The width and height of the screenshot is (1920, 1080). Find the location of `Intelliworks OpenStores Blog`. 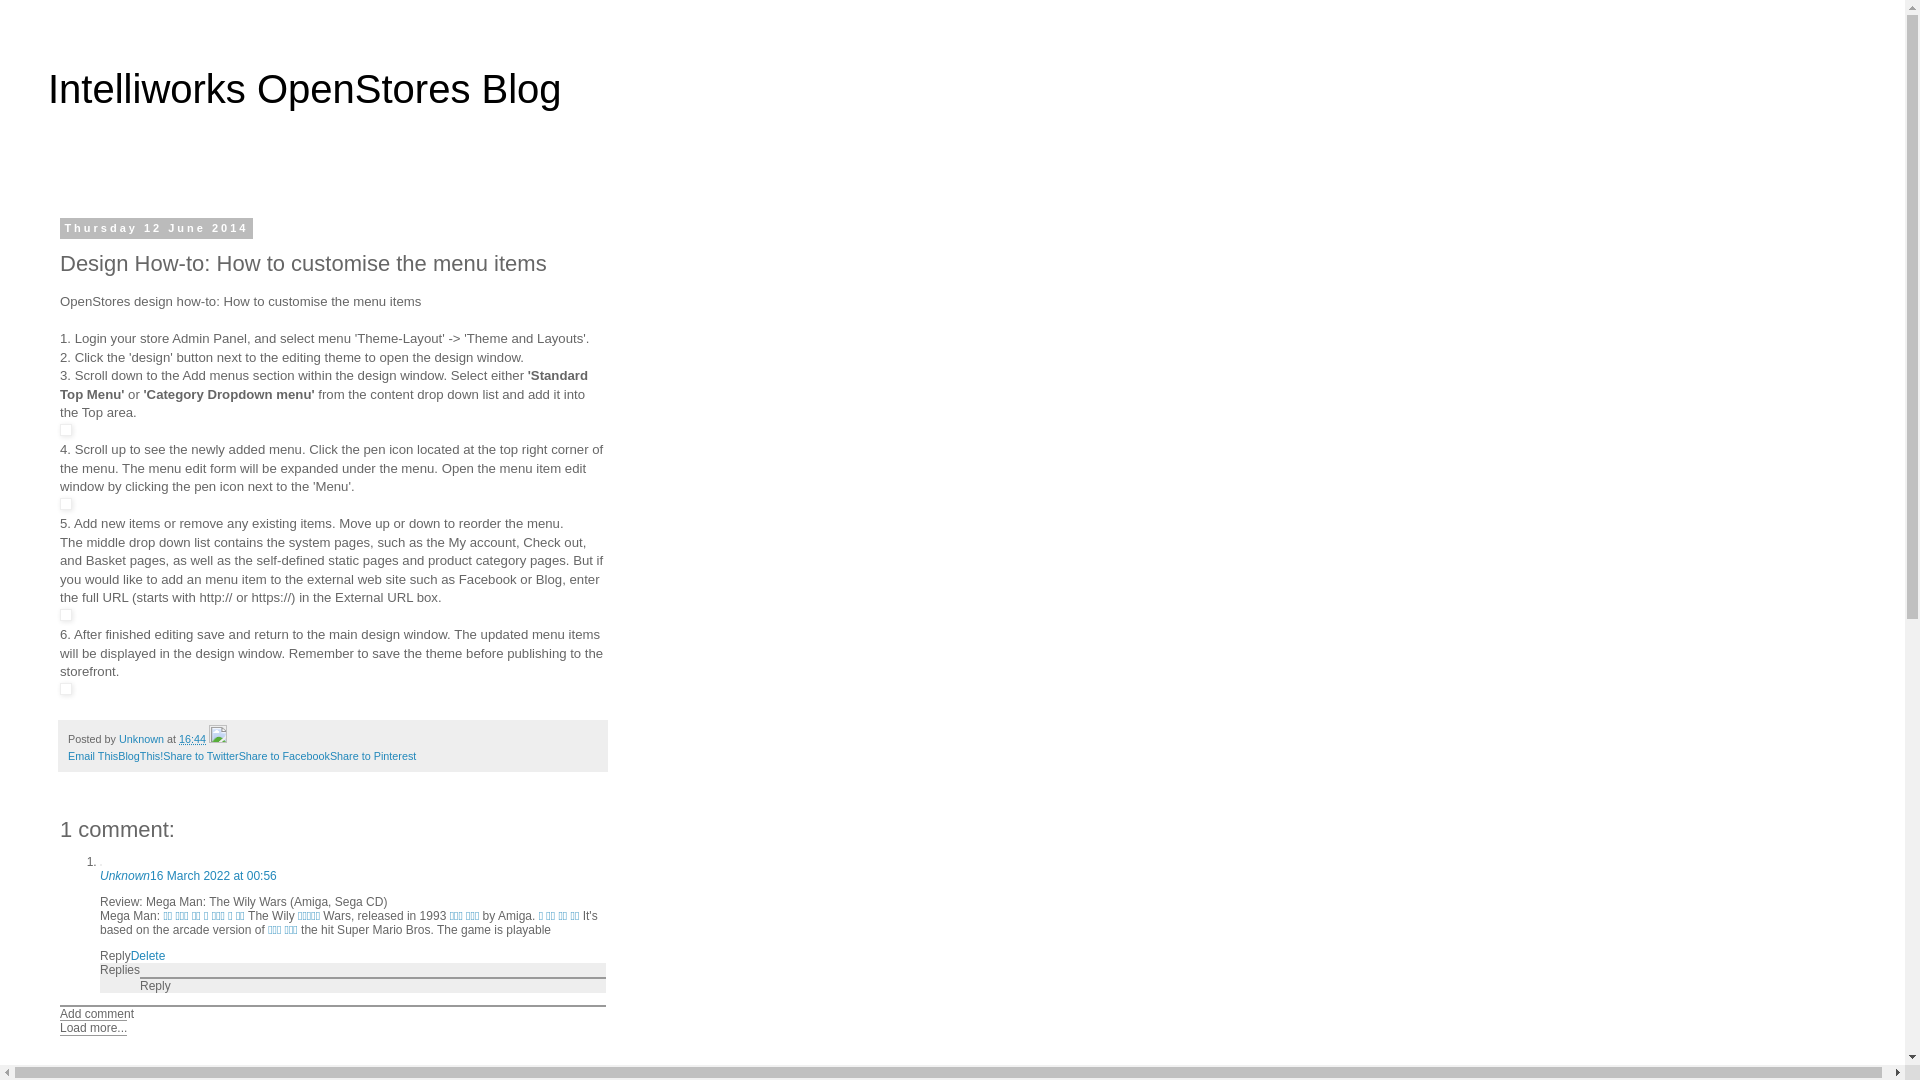

Intelliworks OpenStores Blog is located at coordinates (305, 89).